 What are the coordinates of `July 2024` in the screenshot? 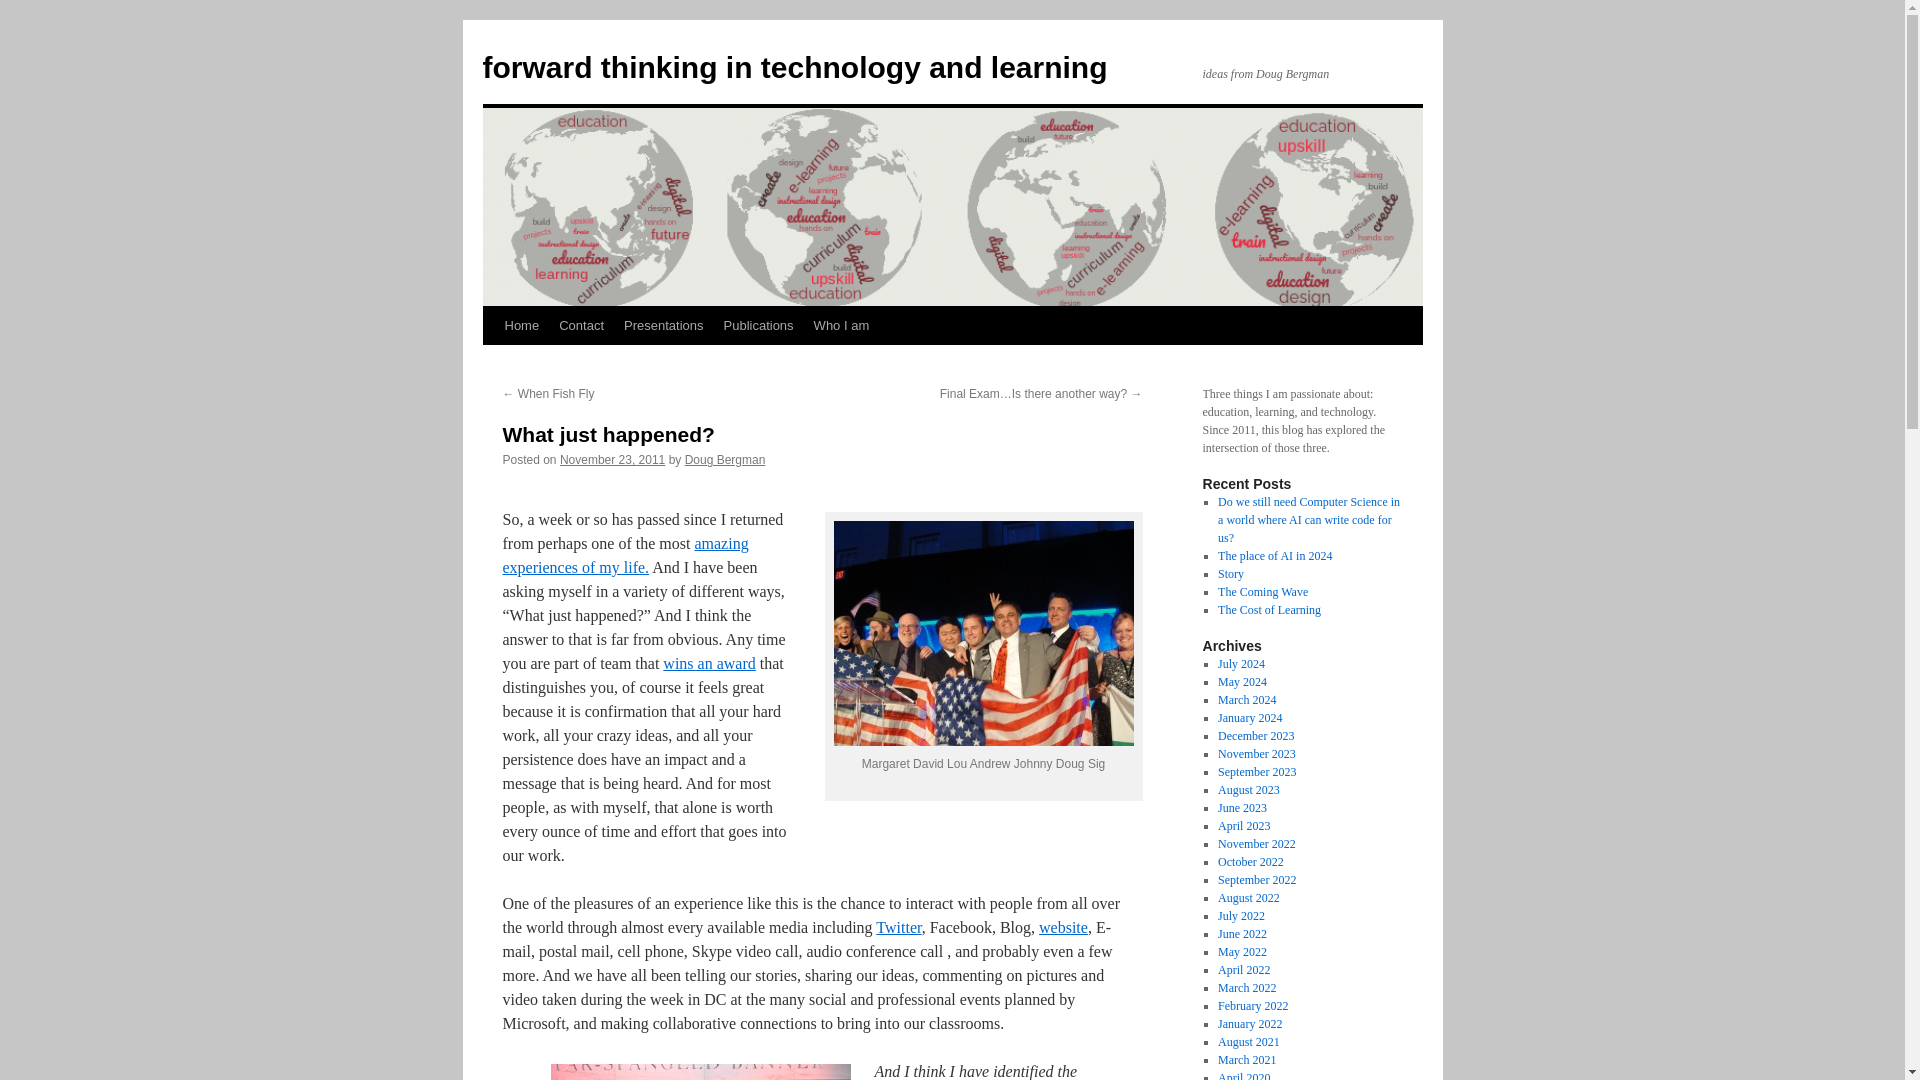 It's located at (1241, 663).